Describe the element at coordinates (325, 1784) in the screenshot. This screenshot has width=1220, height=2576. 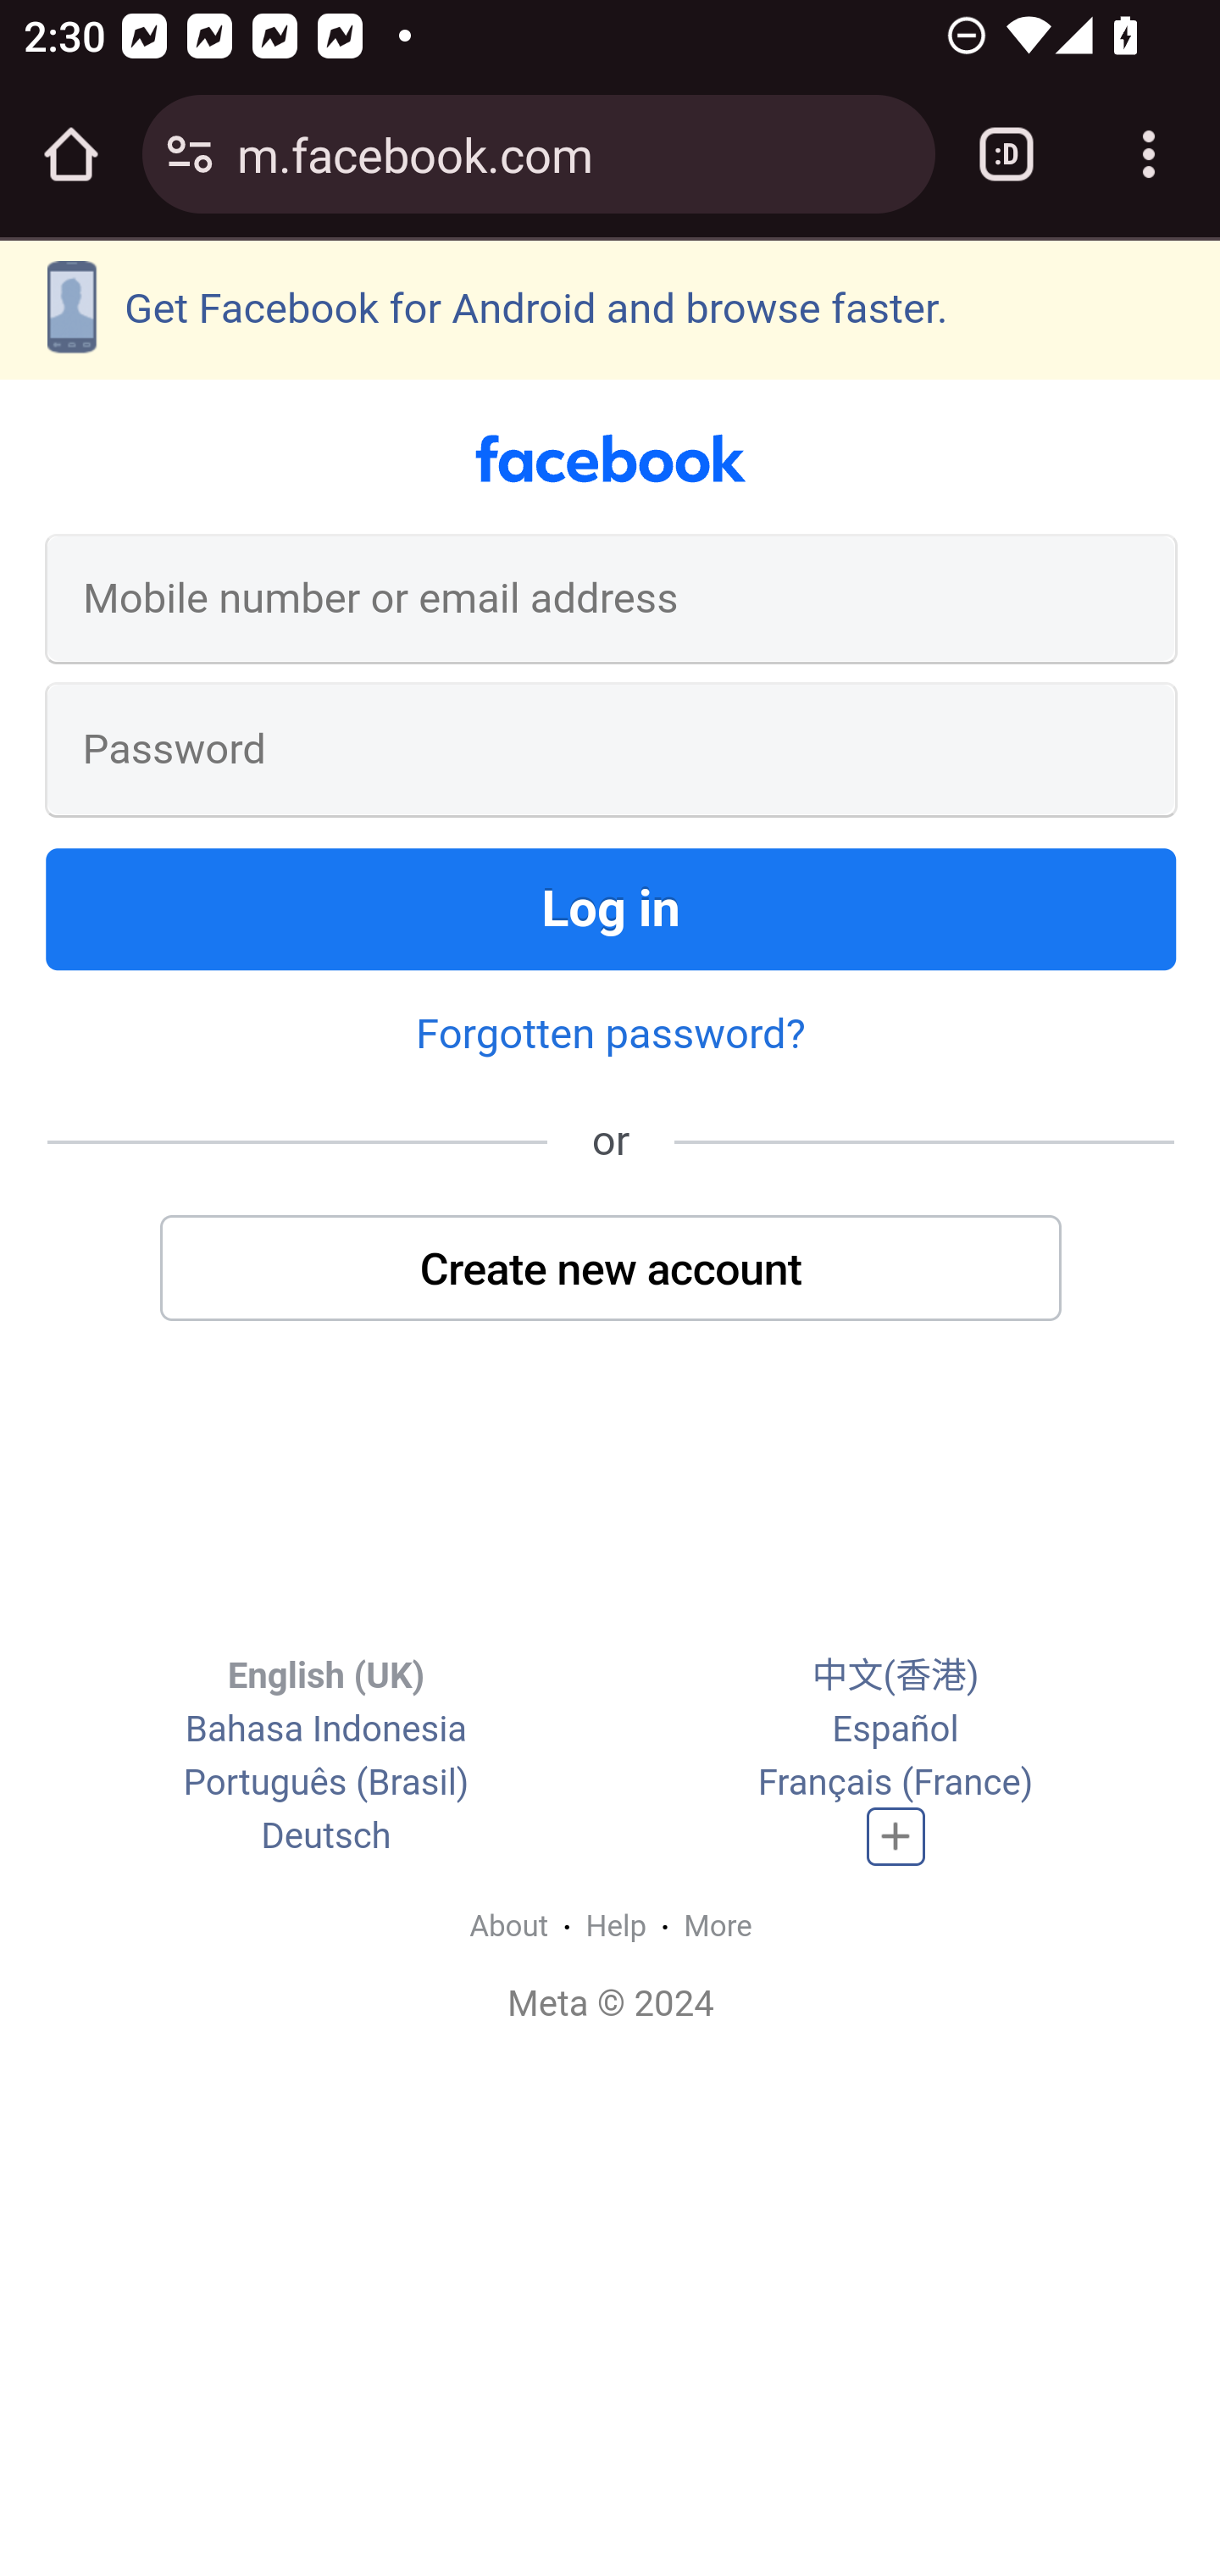
I see `Português (Brasil)` at that location.